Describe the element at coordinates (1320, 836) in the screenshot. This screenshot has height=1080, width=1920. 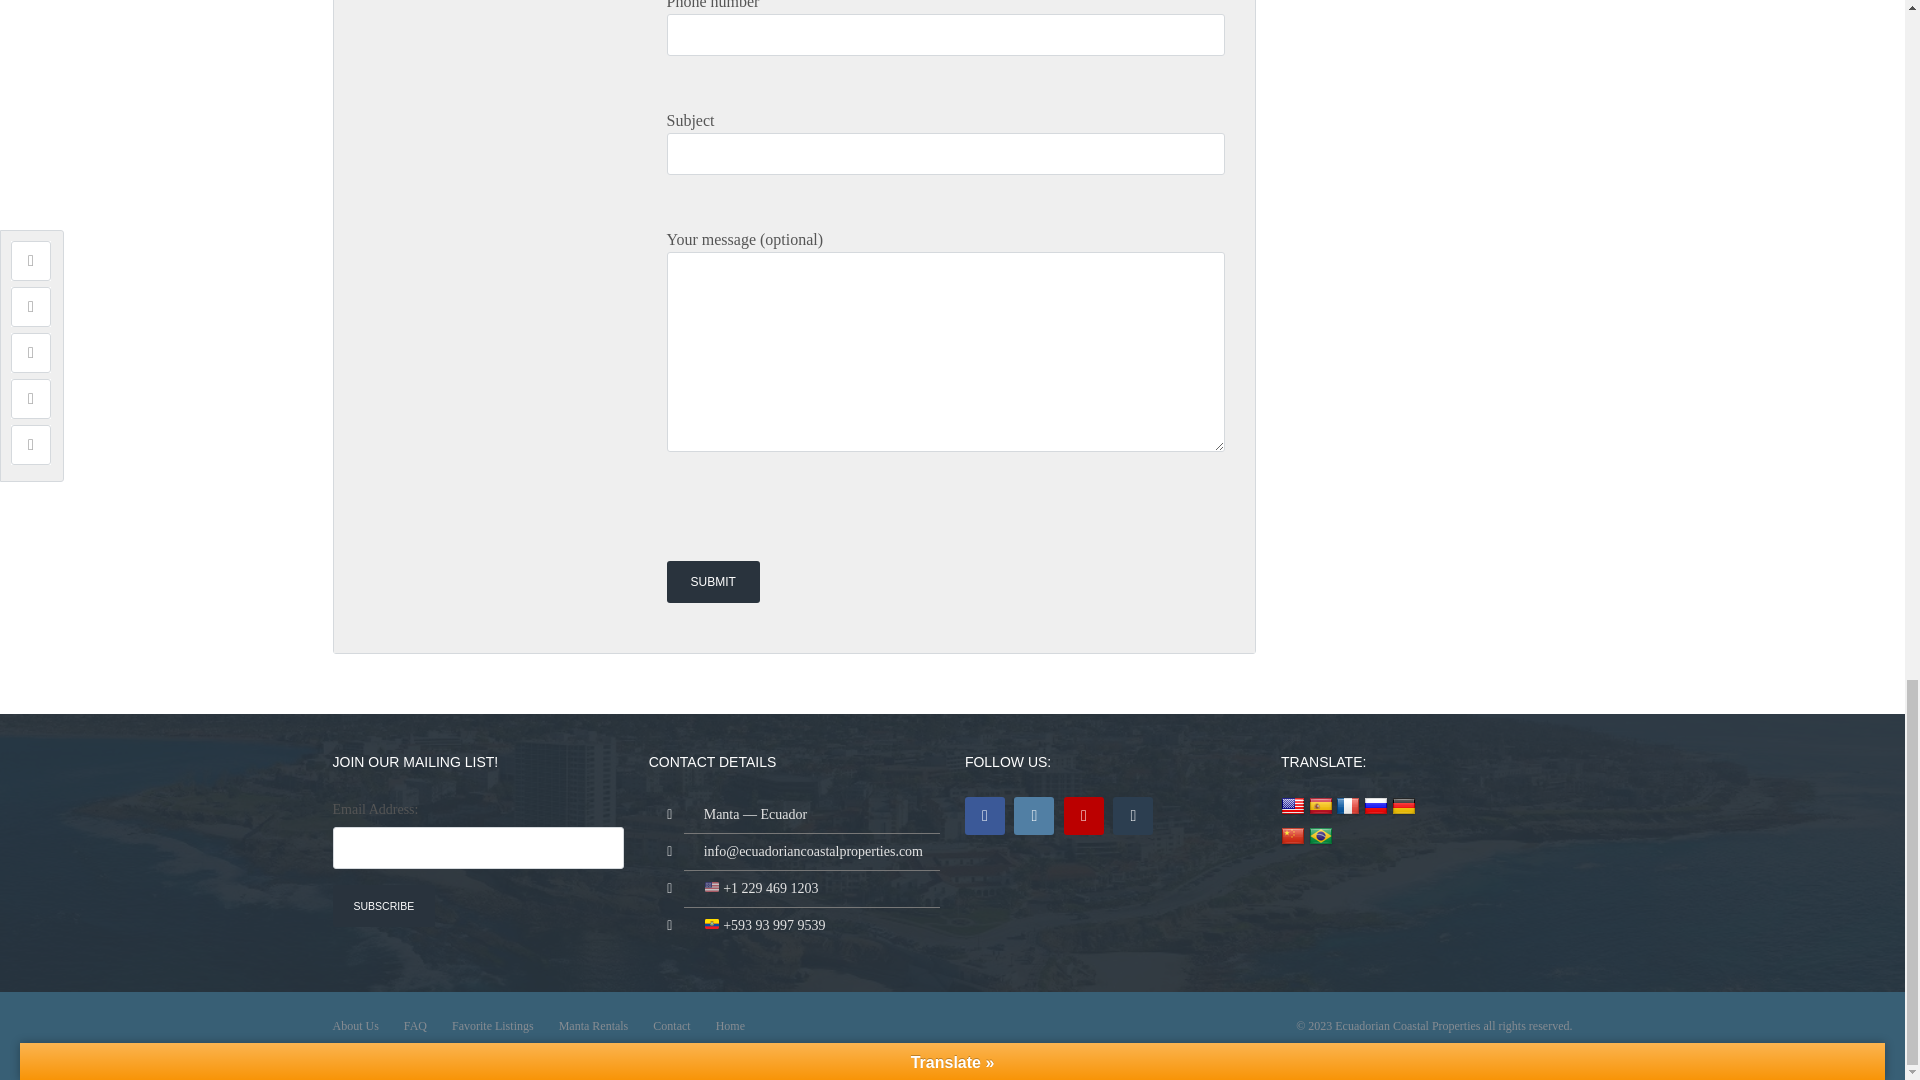
I see `Portuguese` at that location.